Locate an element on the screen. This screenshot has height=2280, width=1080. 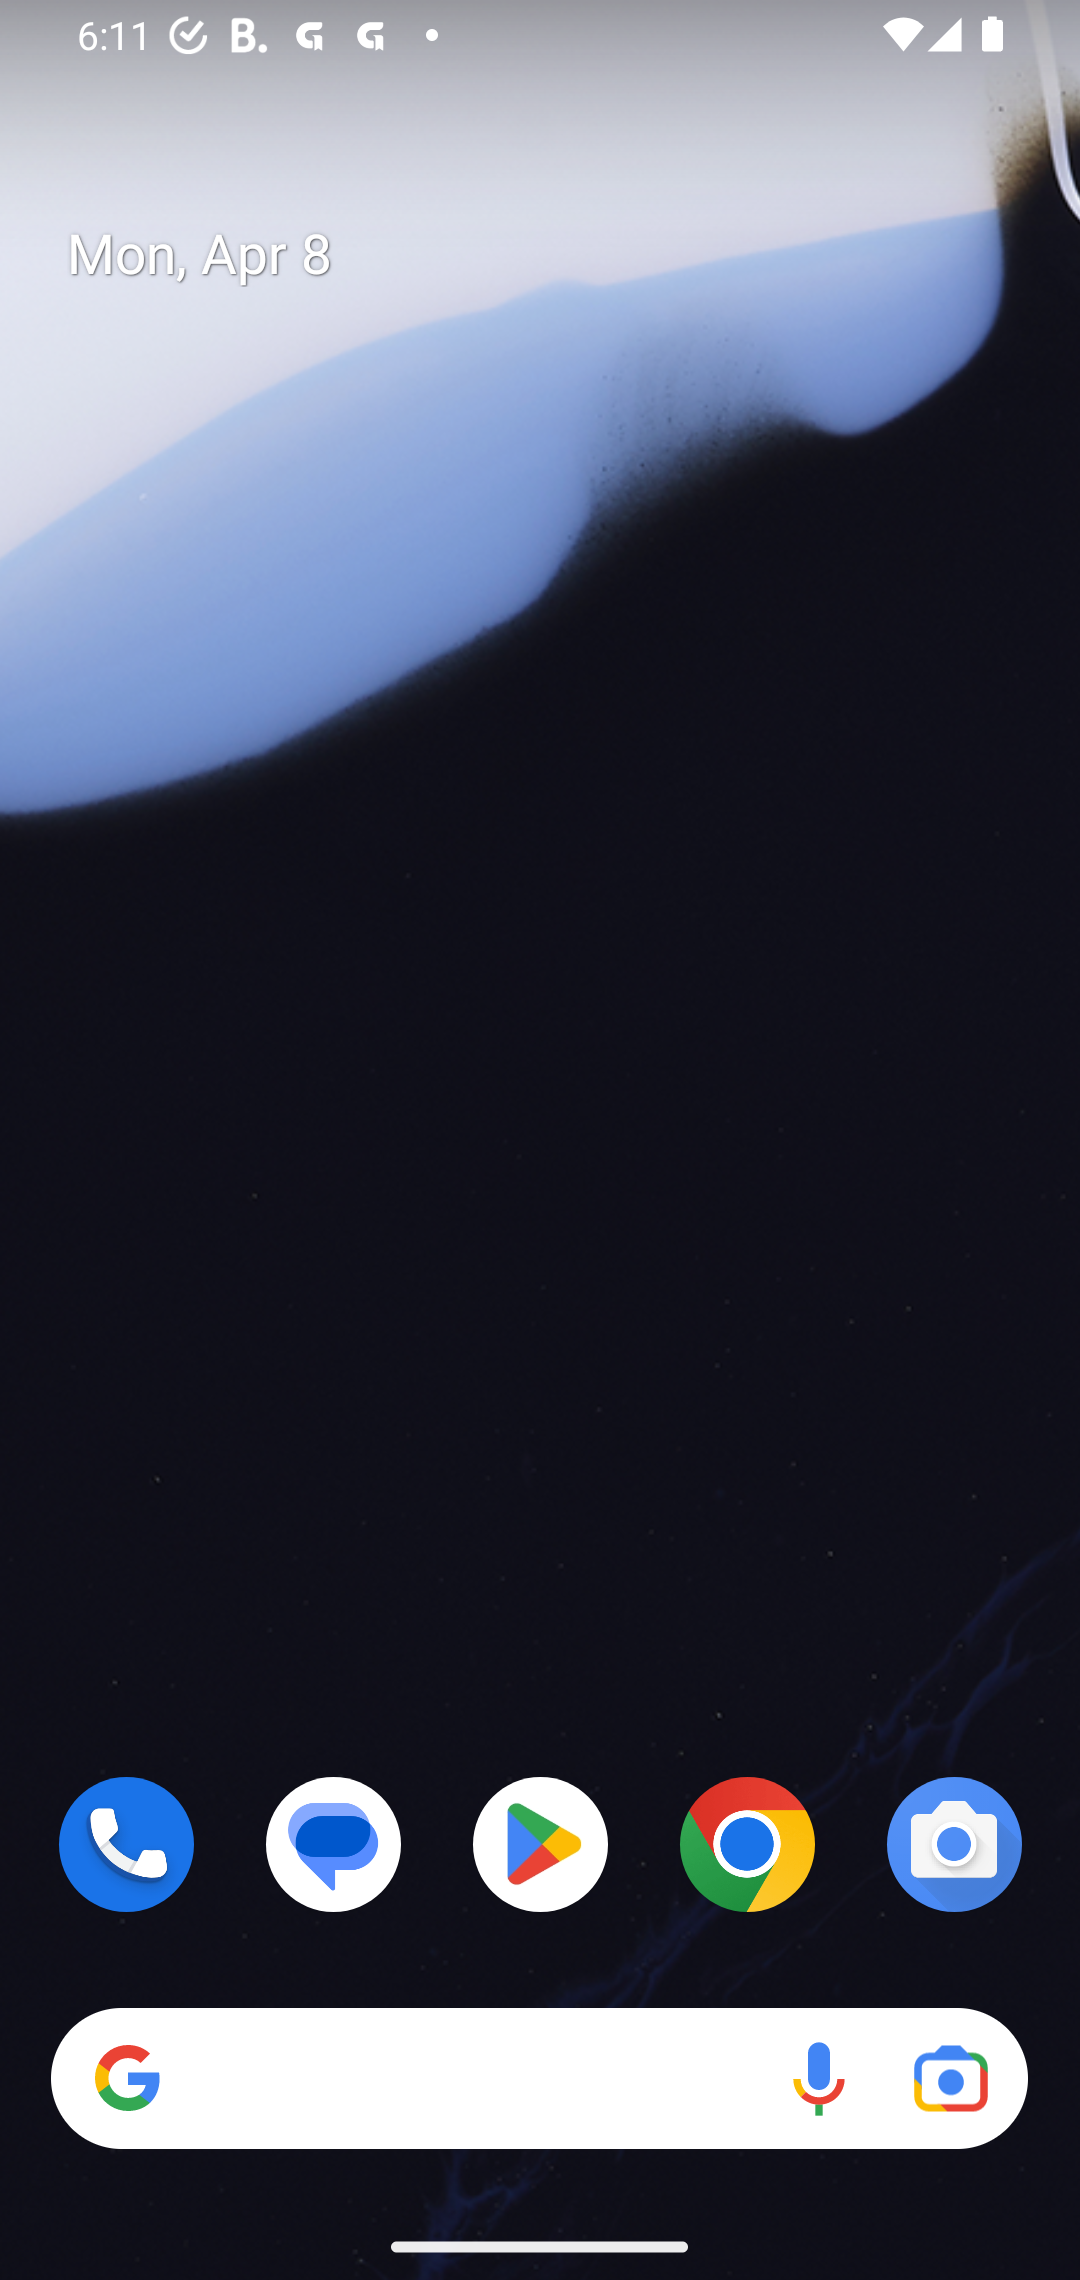
Voice search is located at coordinates (818, 2079).